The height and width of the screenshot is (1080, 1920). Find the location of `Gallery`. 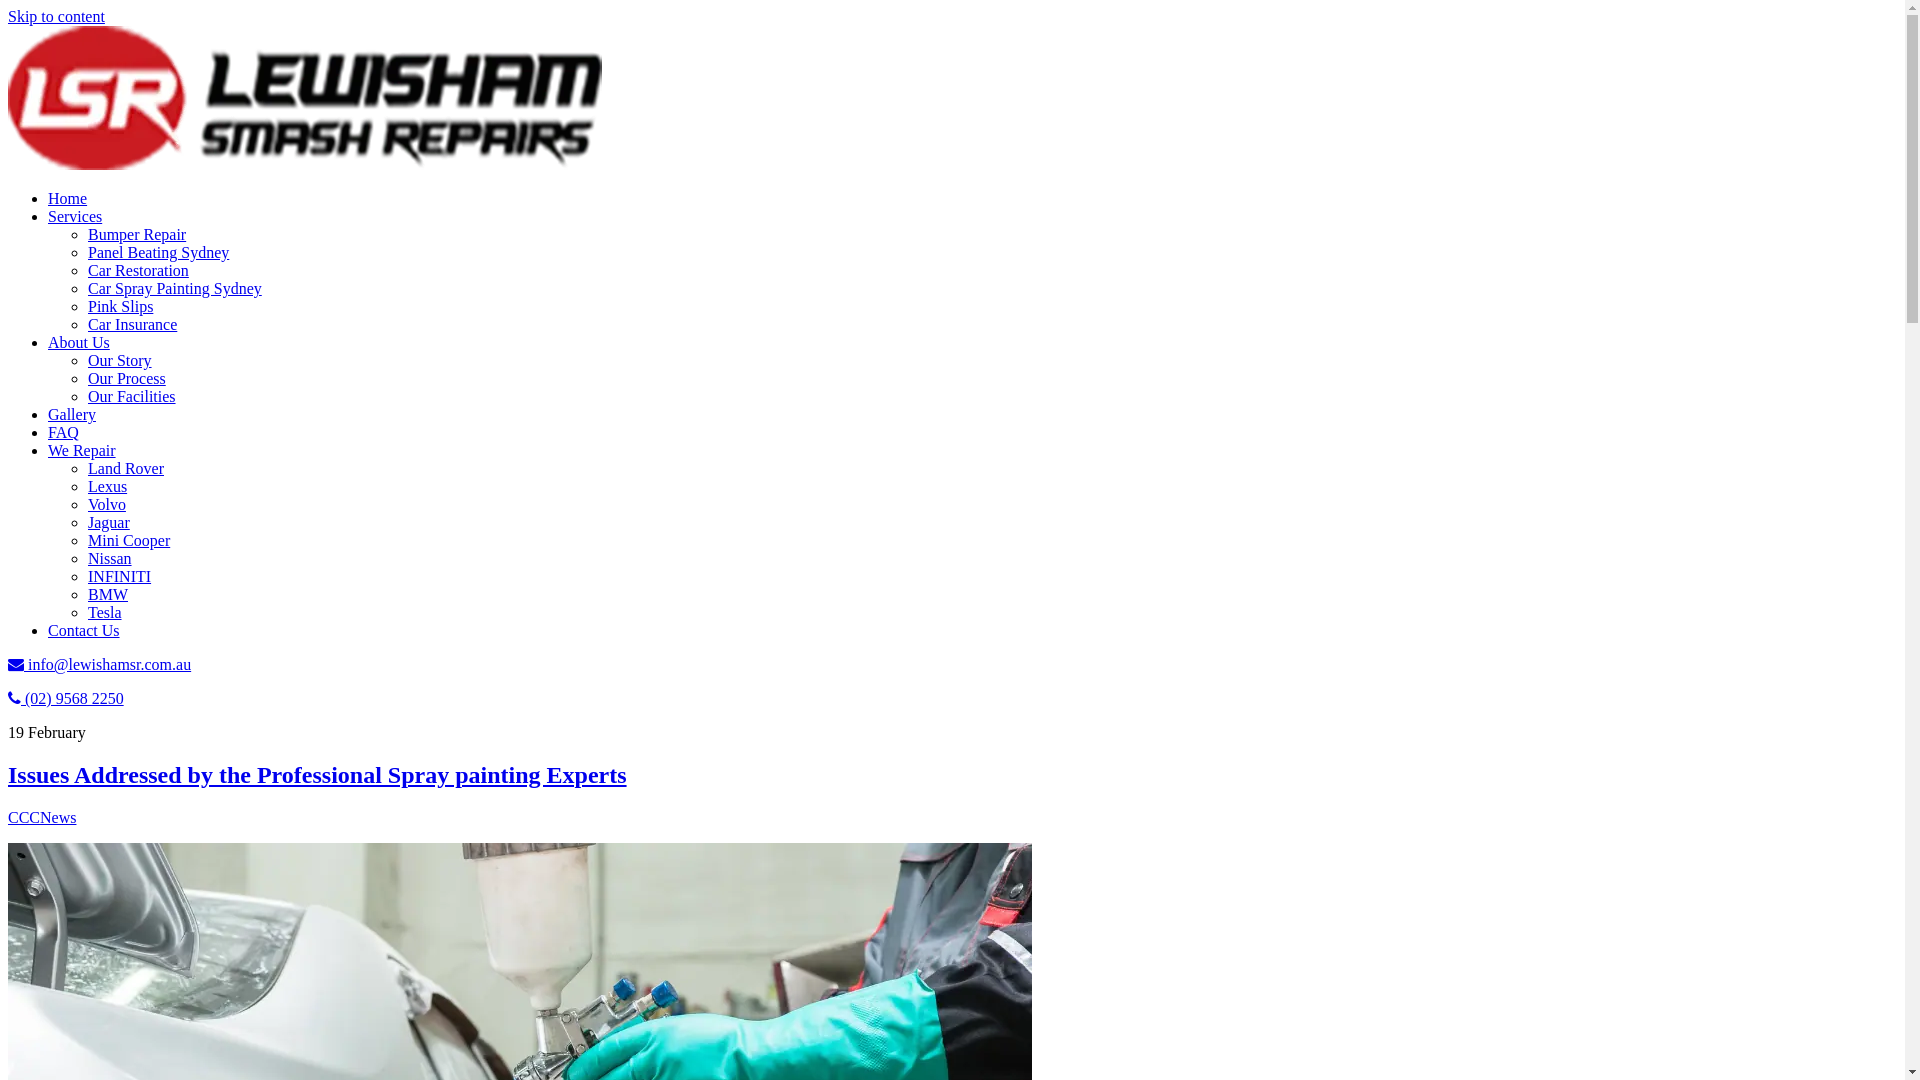

Gallery is located at coordinates (72, 414).